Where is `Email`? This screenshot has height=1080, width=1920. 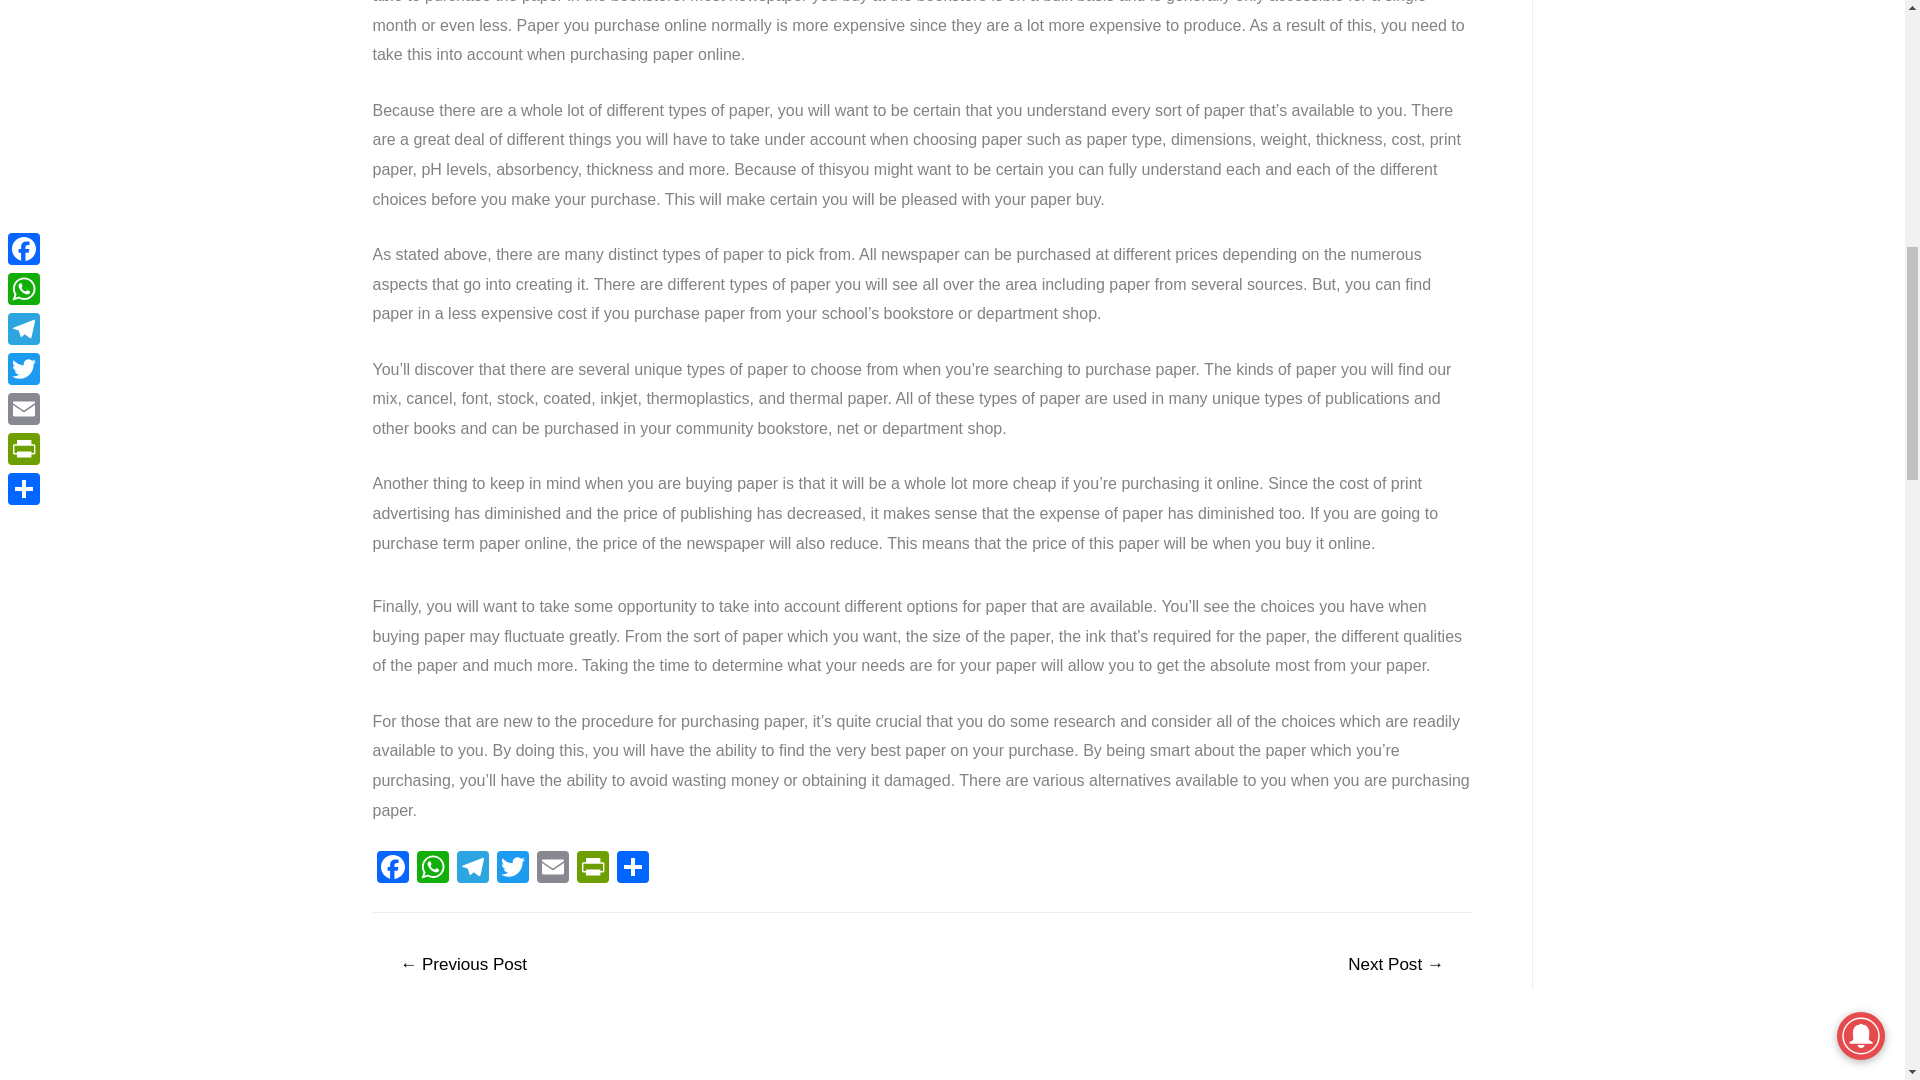 Email is located at coordinates (552, 869).